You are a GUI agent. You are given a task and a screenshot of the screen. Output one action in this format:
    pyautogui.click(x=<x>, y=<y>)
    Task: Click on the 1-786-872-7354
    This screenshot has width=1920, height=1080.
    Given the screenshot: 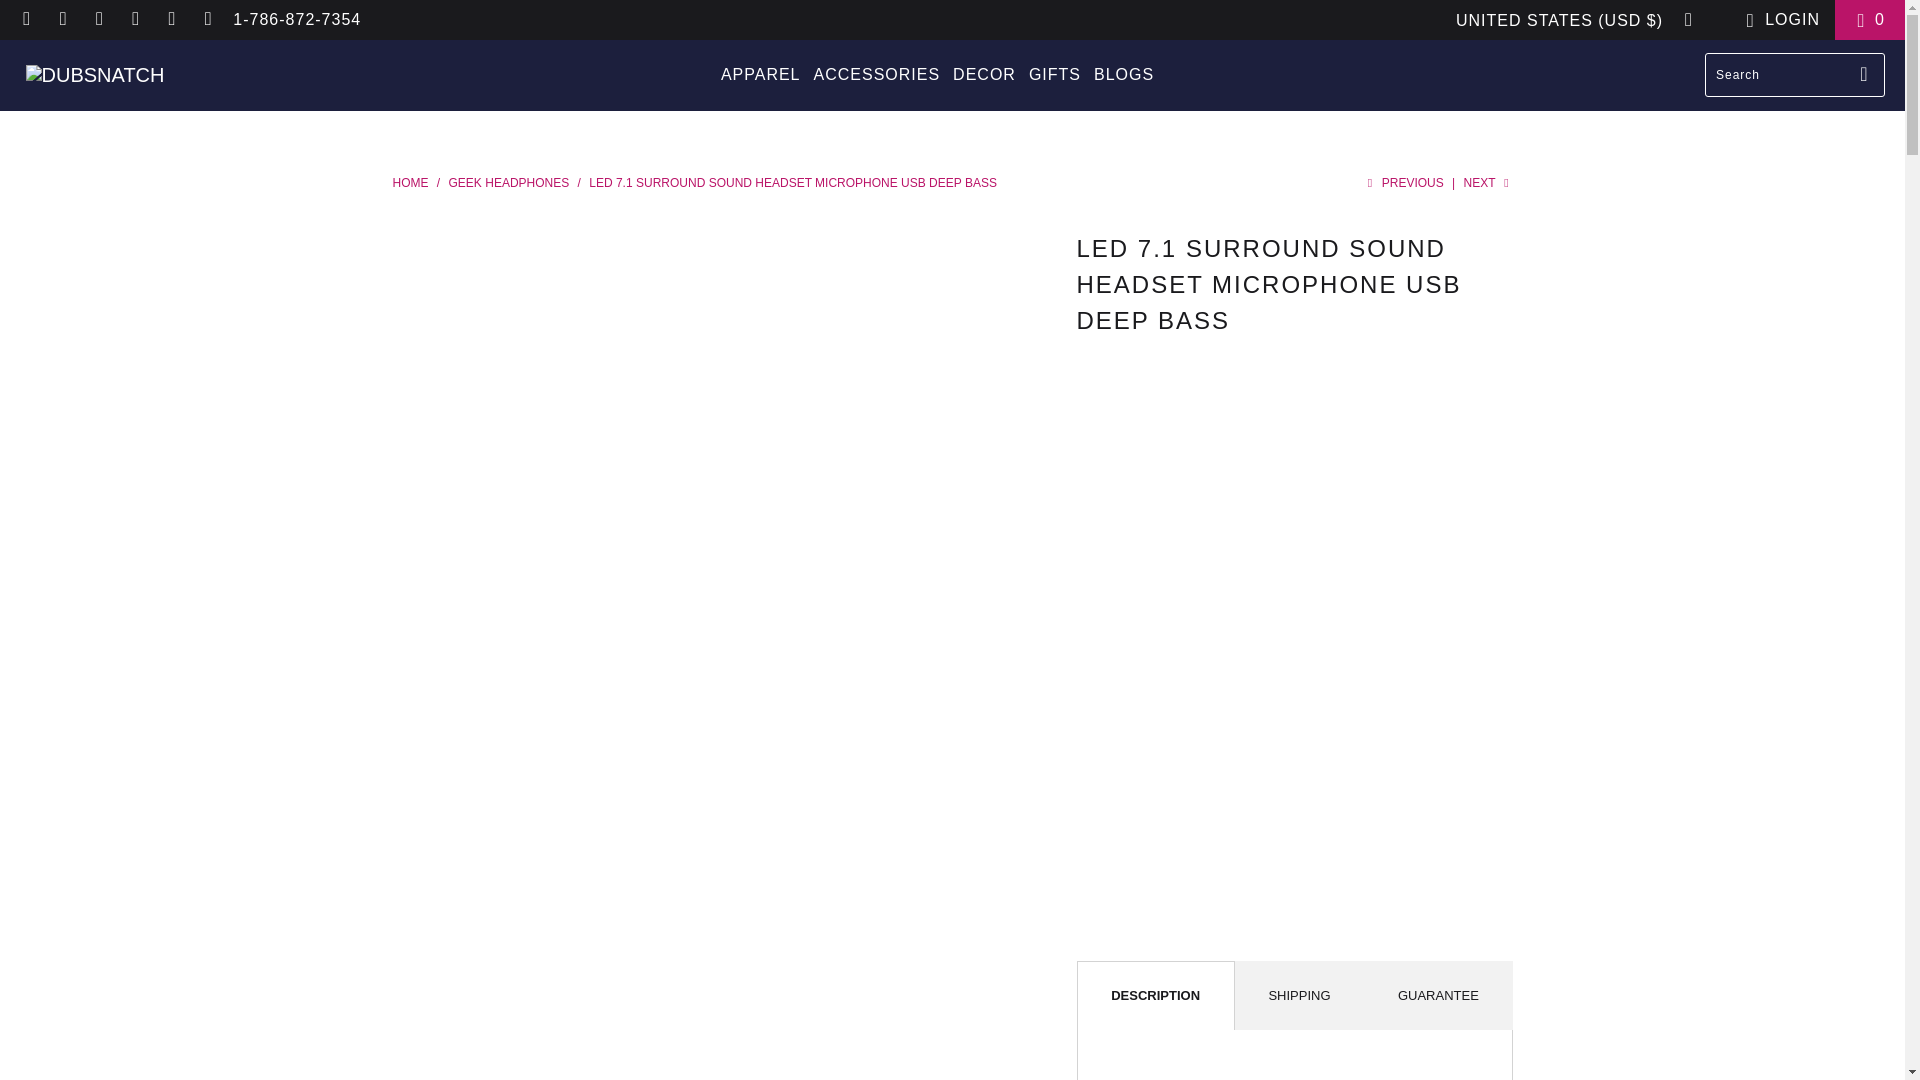 What is the action you would take?
    pyautogui.click(x=296, y=20)
    